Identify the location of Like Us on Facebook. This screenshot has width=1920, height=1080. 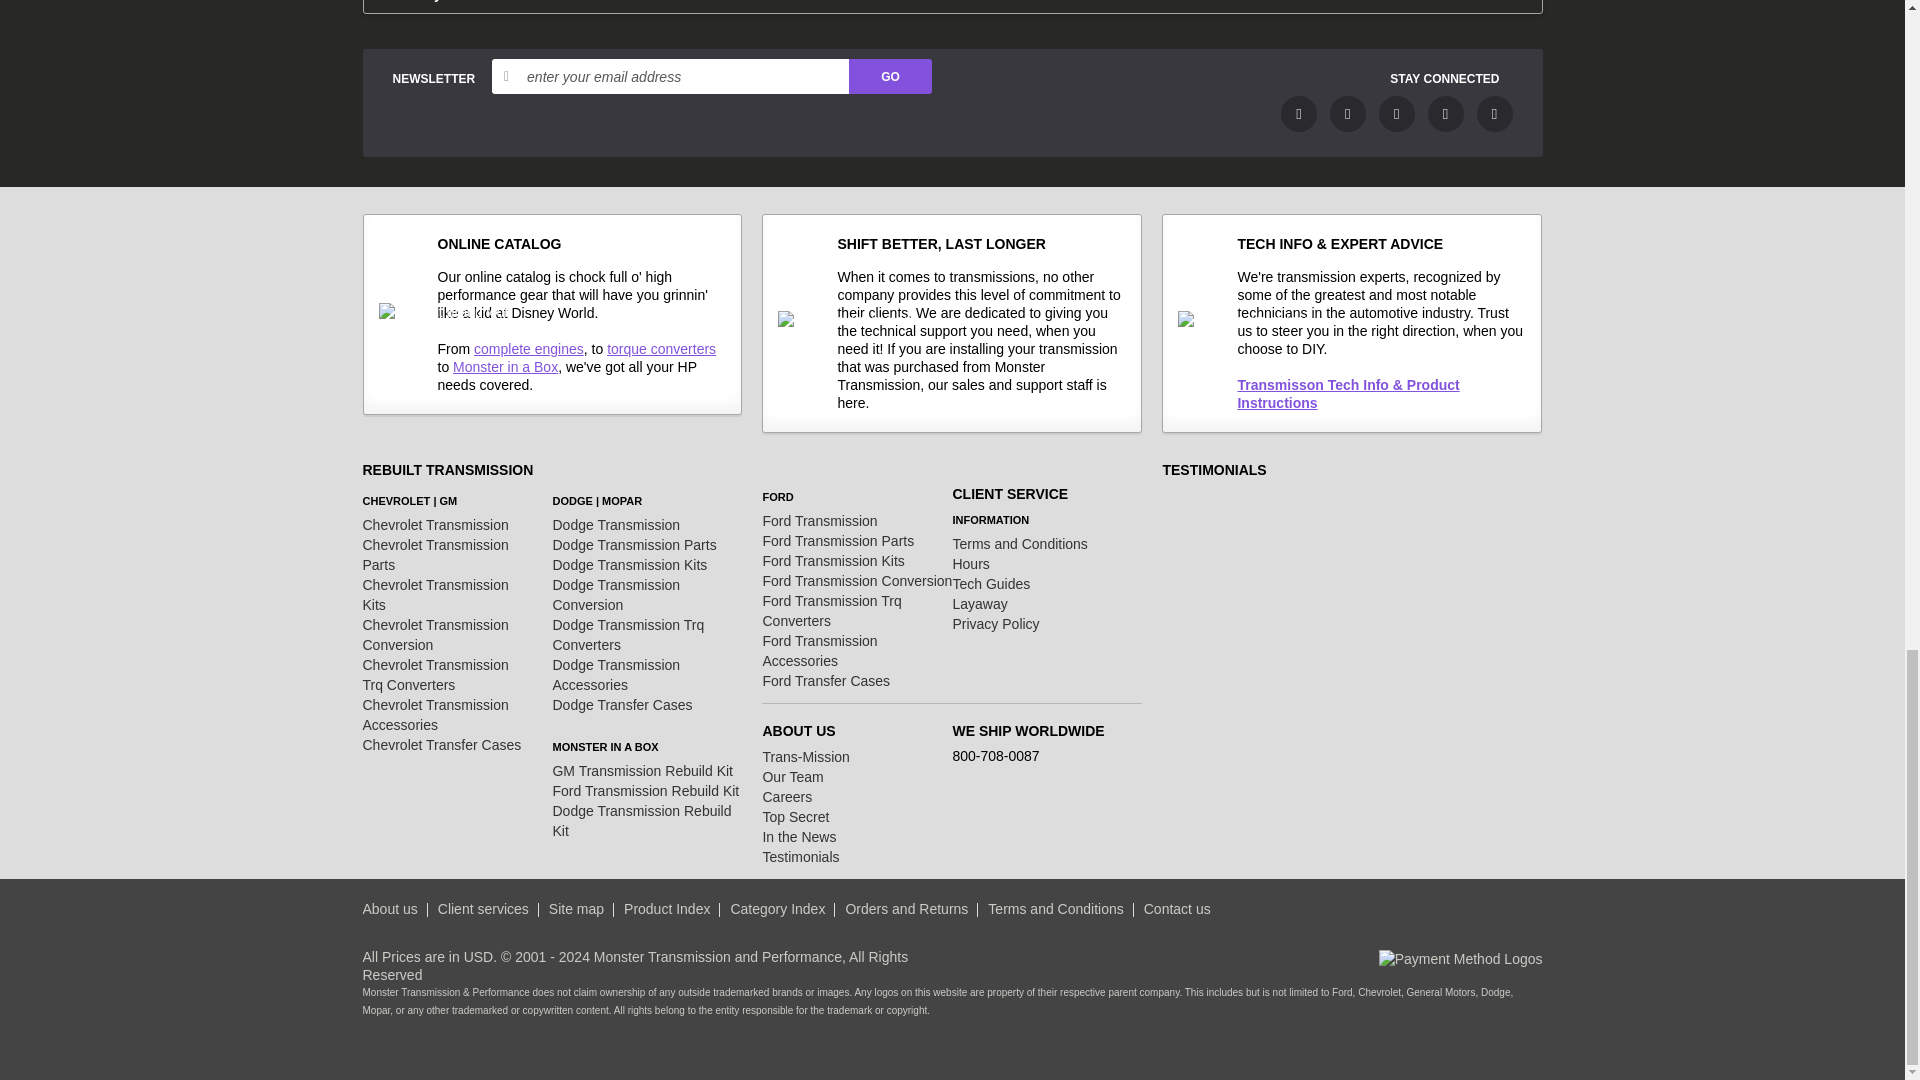
(1298, 114).